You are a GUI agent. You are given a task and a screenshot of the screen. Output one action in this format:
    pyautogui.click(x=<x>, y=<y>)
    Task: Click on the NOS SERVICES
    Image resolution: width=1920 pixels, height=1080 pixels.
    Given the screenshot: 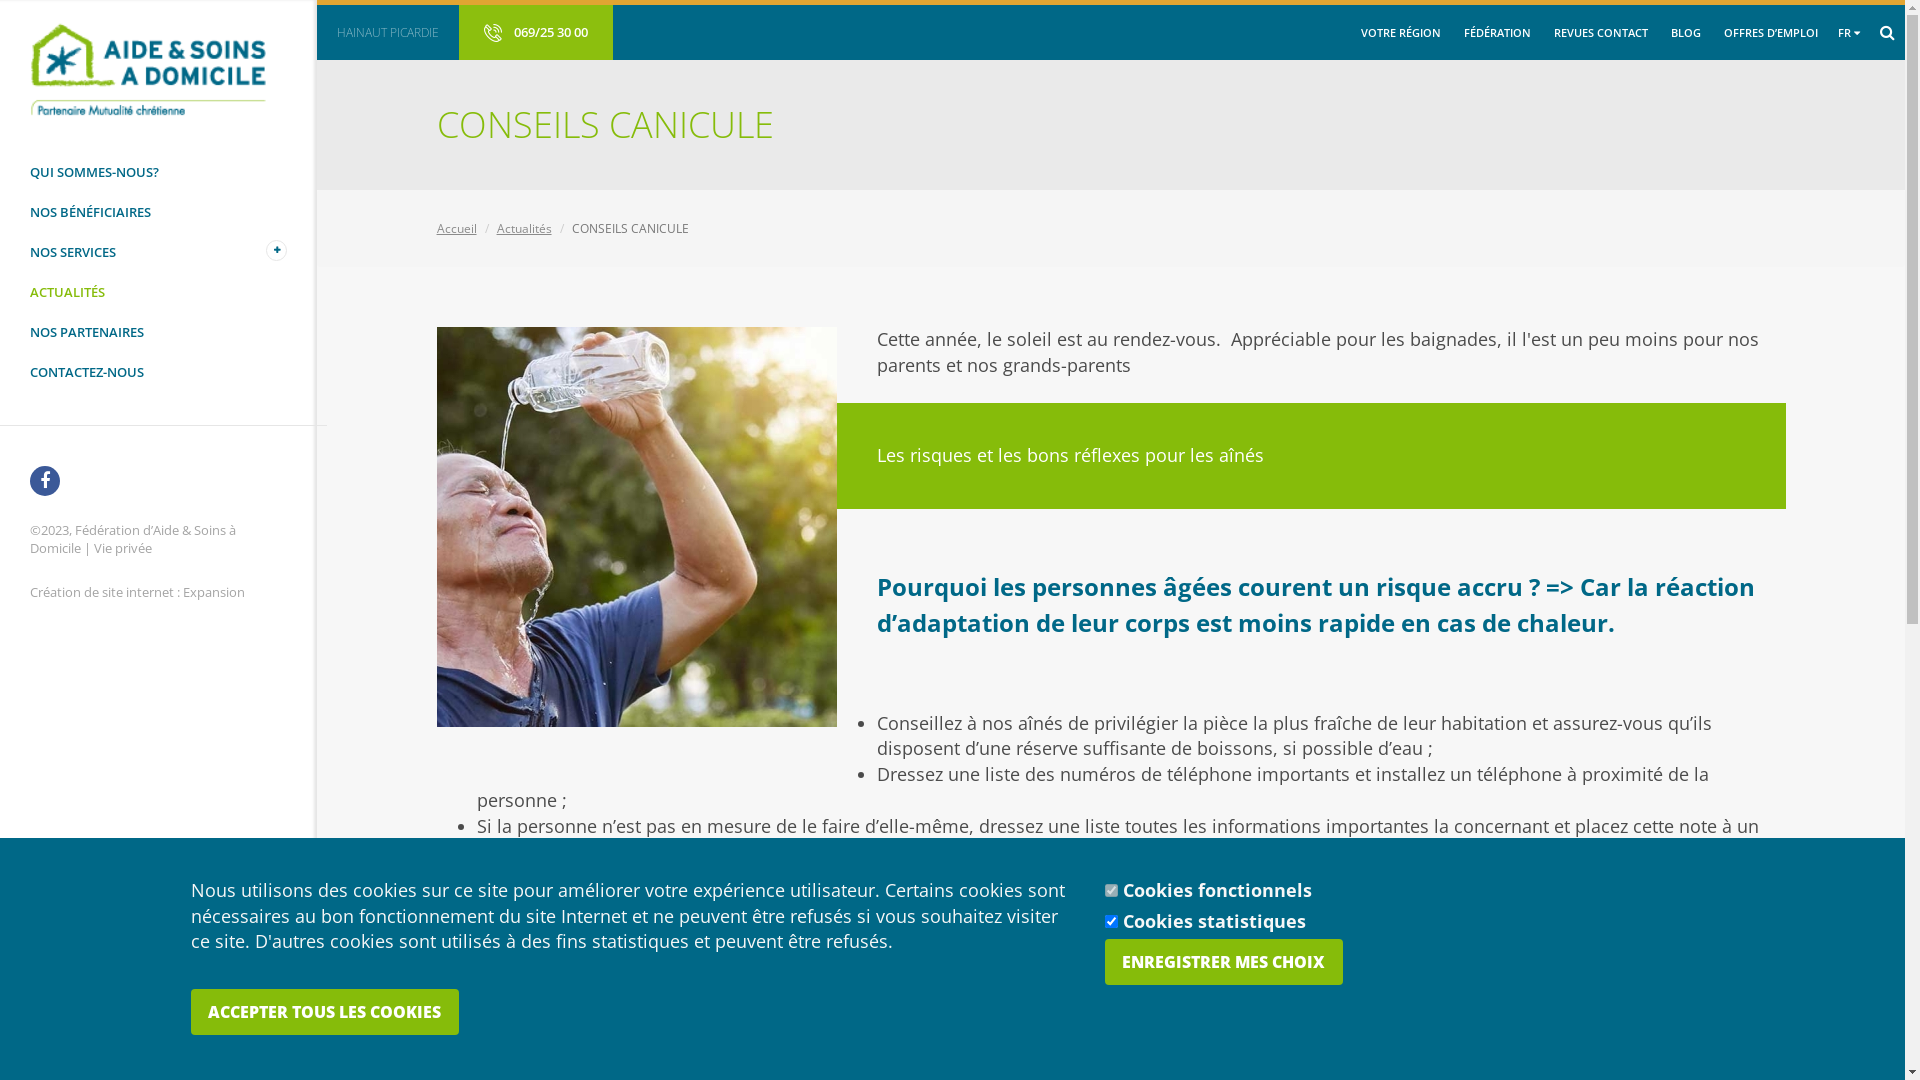 What is the action you would take?
    pyautogui.click(x=158, y=252)
    